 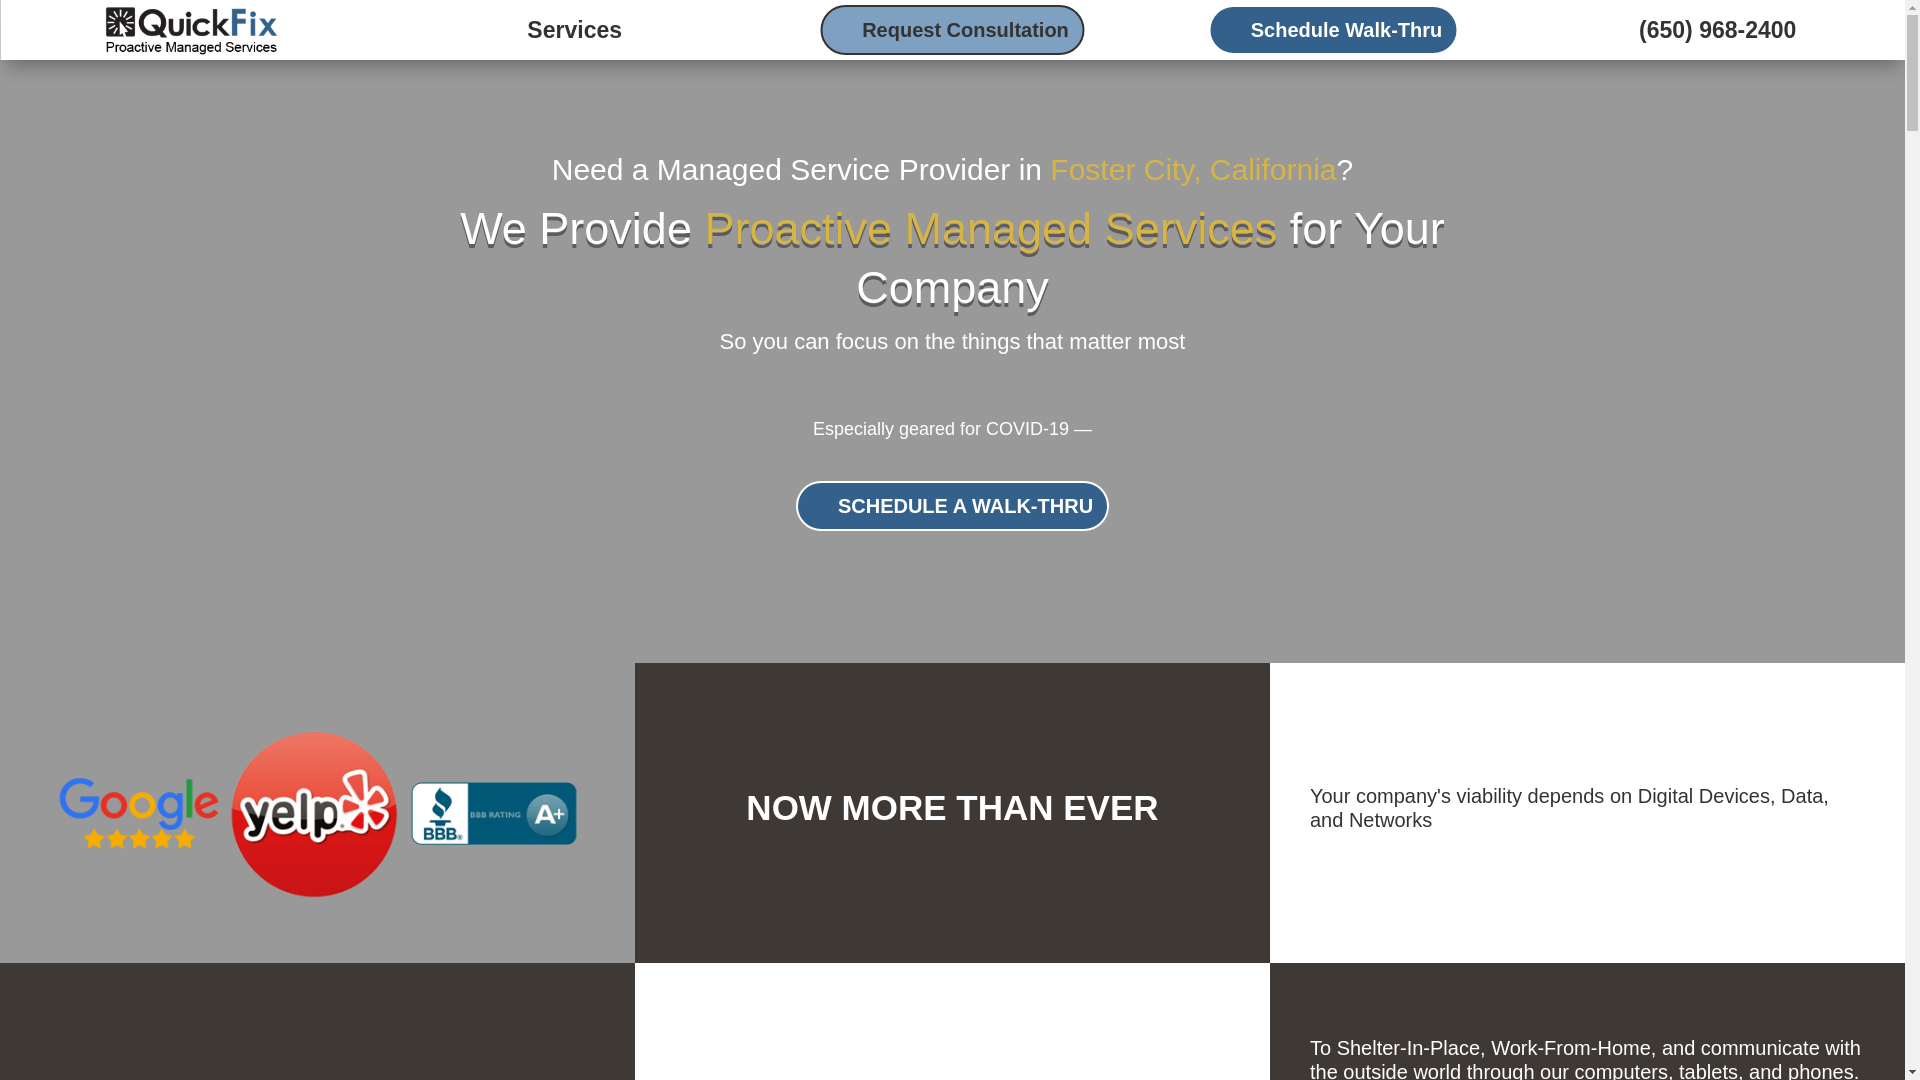 What do you see at coordinates (952, 506) in the screenshot?
I see `SCHEDULE A WALK-THRU` at bounding box center [952, 506].